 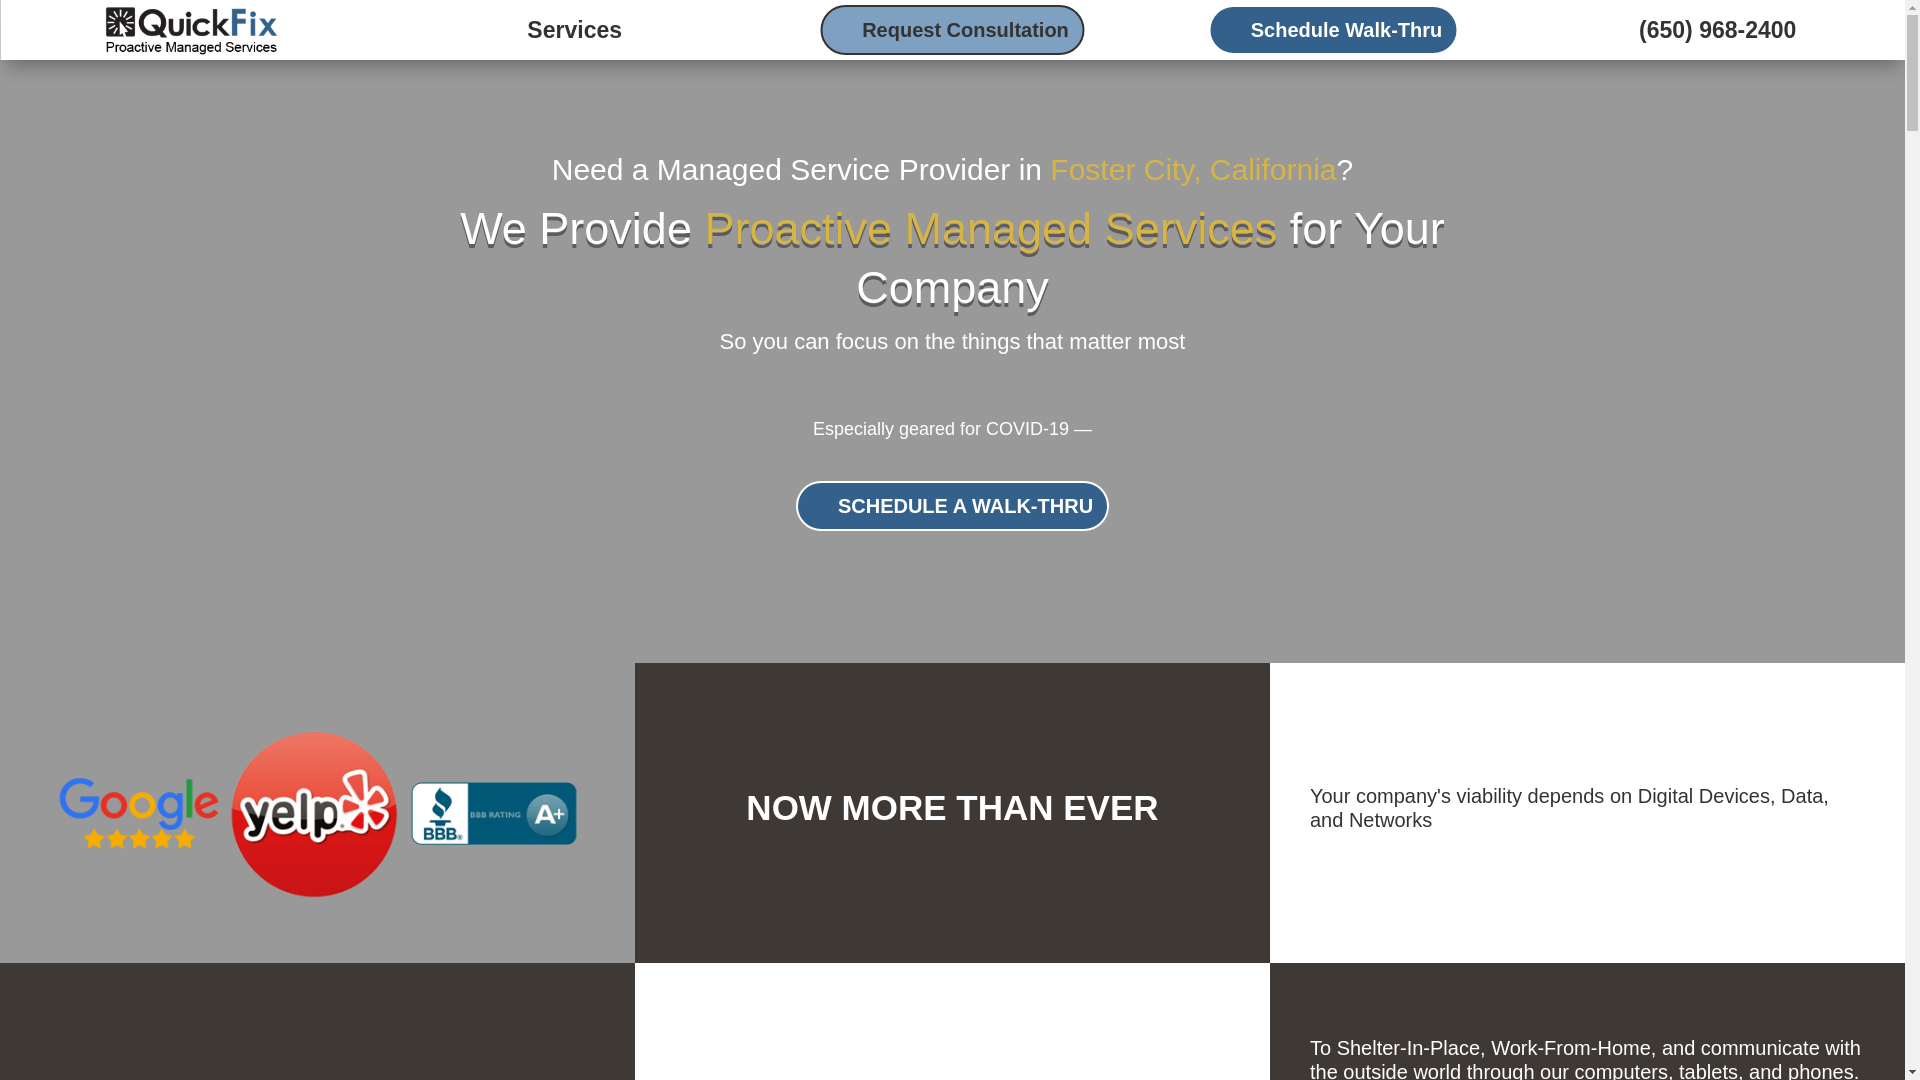 What do you see at coordinates (952, 506) in the screenshot?
I see `SCHEDULE A WALK-THRU` at bounding box center [952, 506].